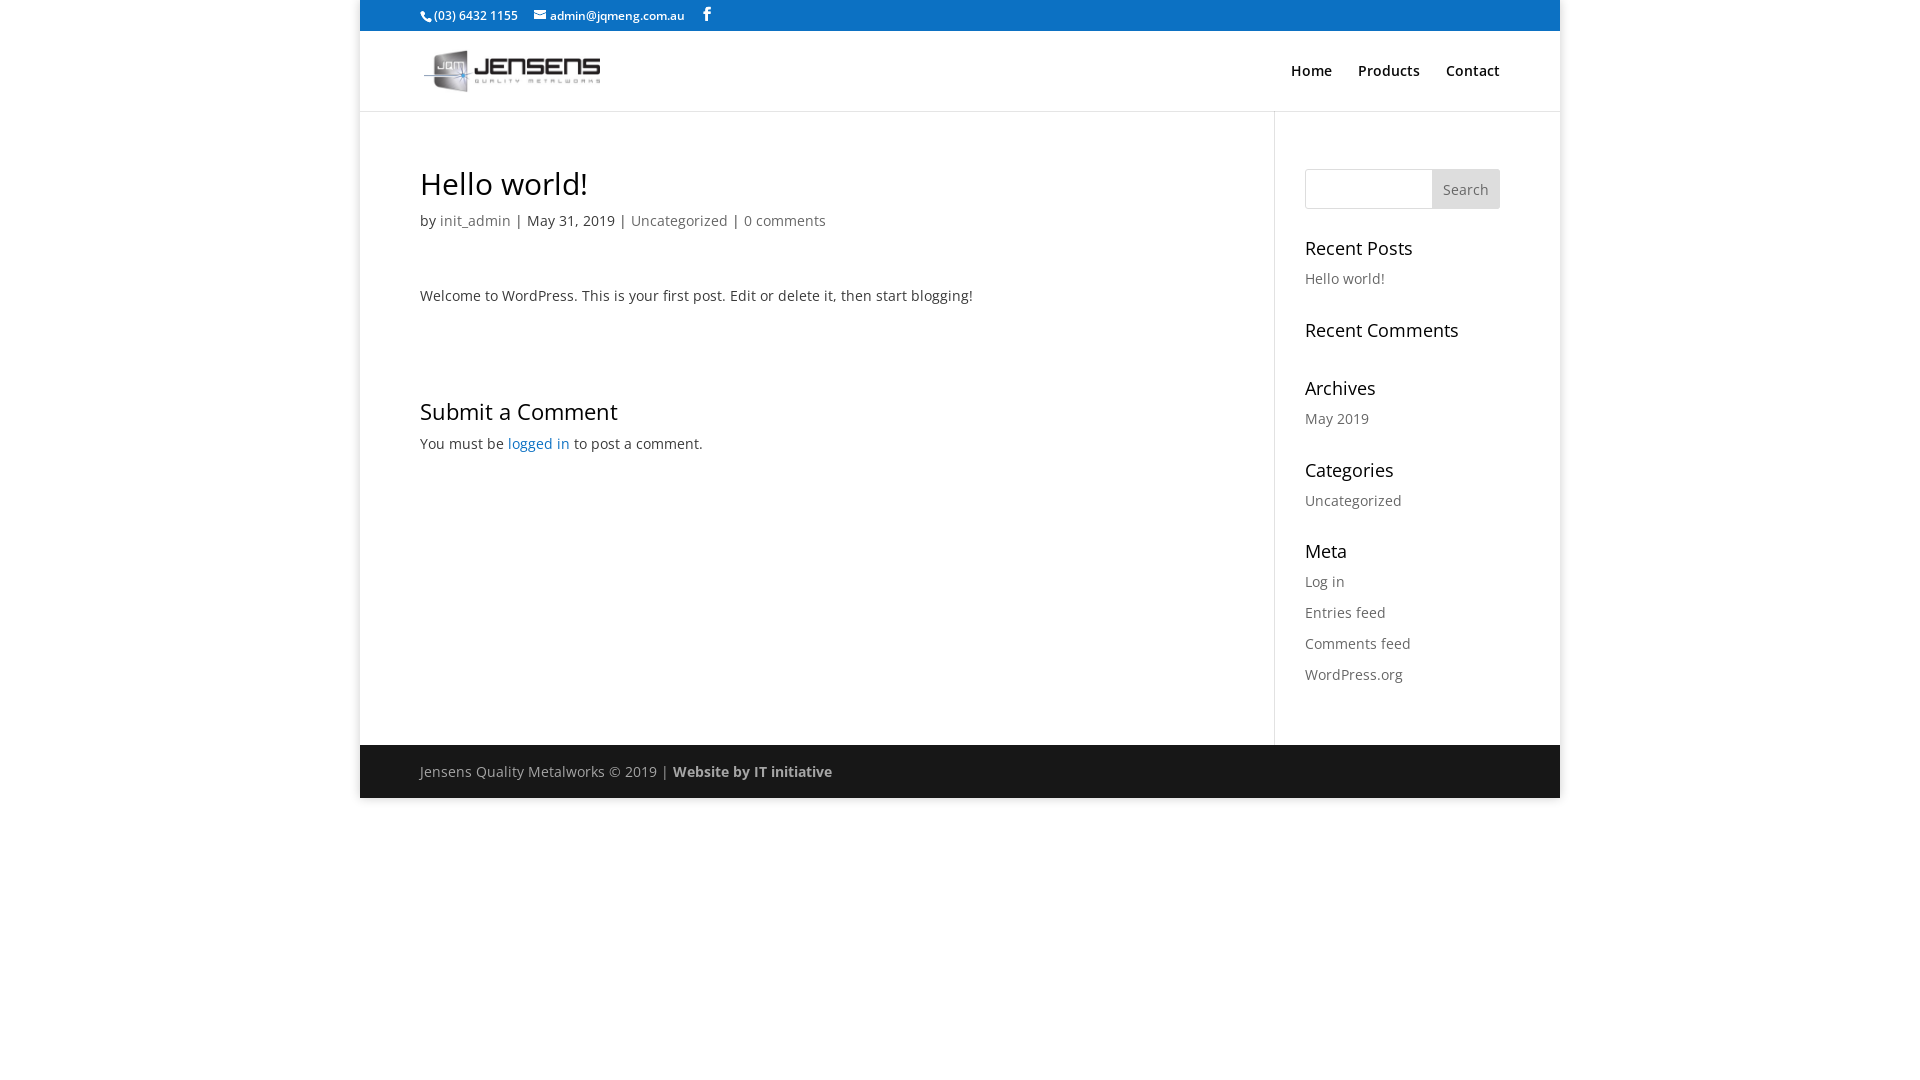 The image size is (1920, 1080). I want to click on Home, so click(1312, 88).